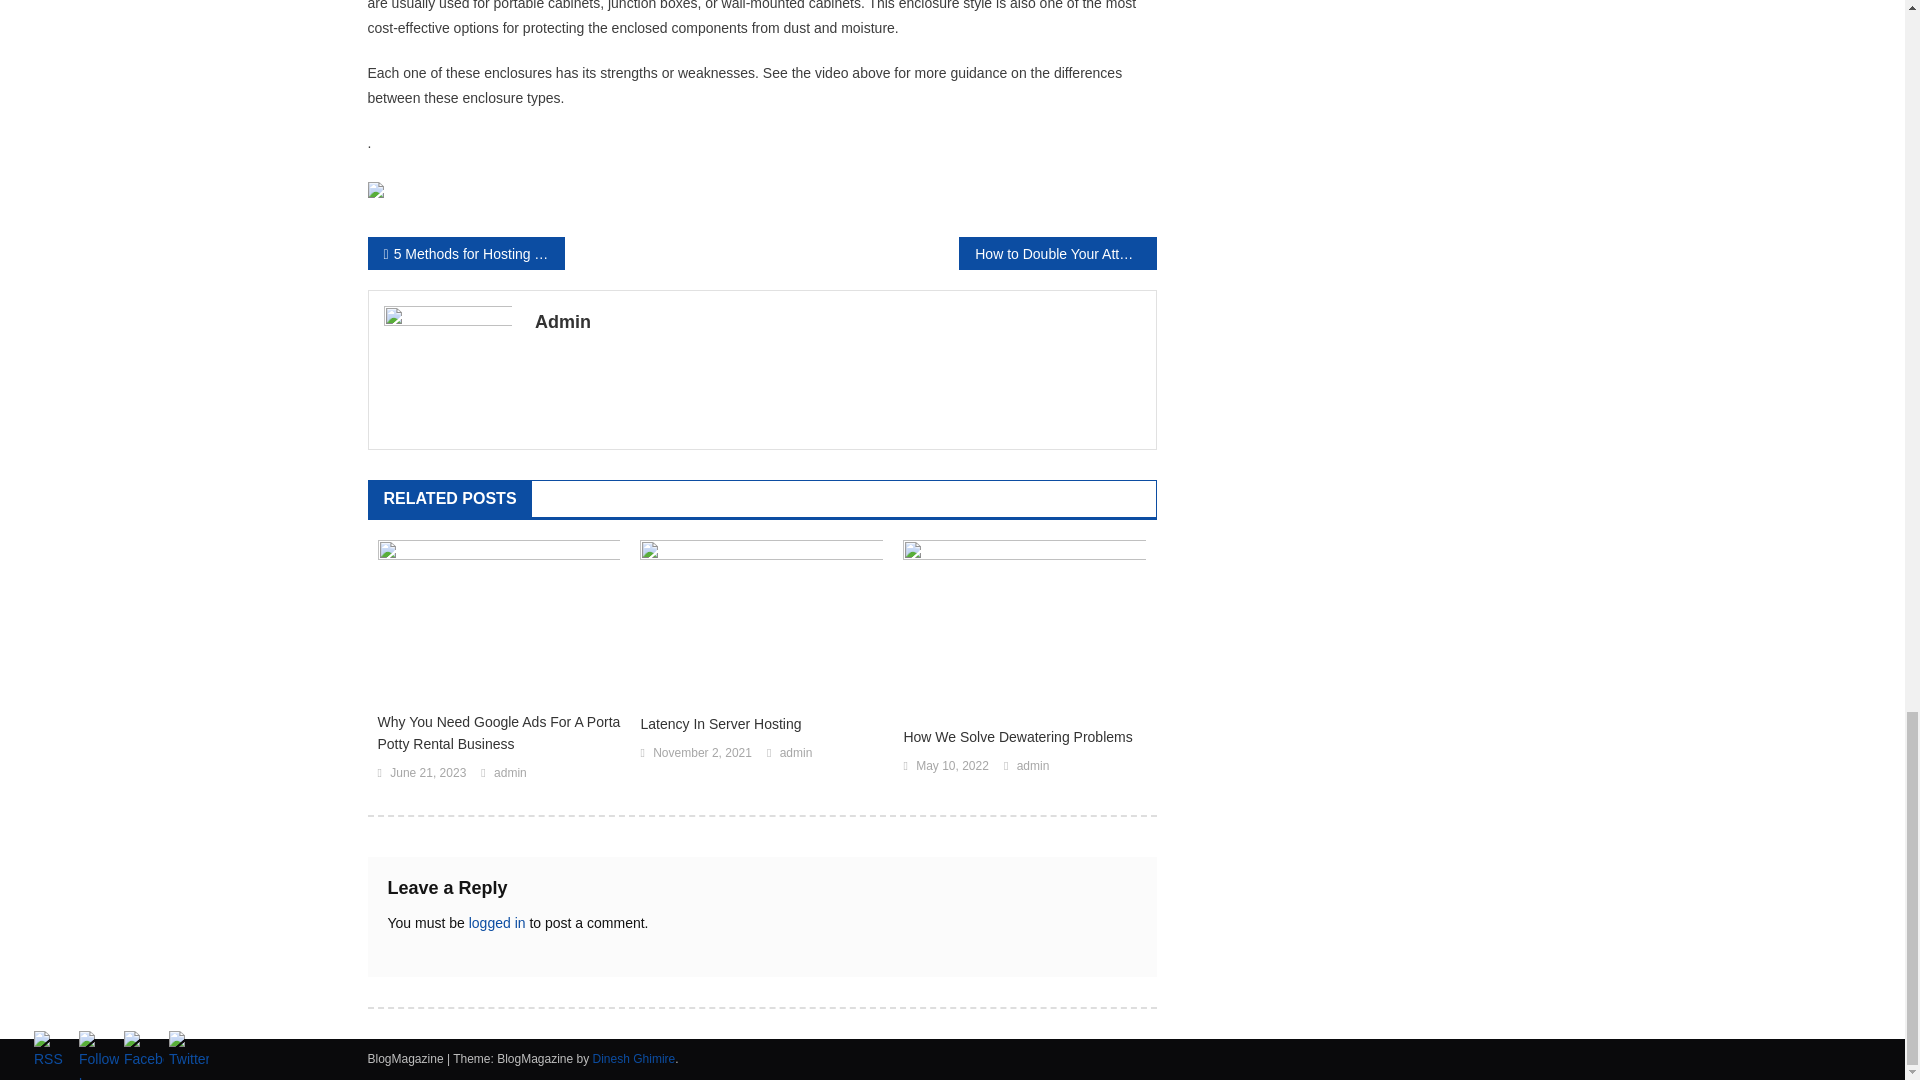 Image resolution: width=1920 pixels, height=1080 pixels. Describe the element at coordinates (952, 766) in the screenshot. I see `May 10, 2022` at that location.